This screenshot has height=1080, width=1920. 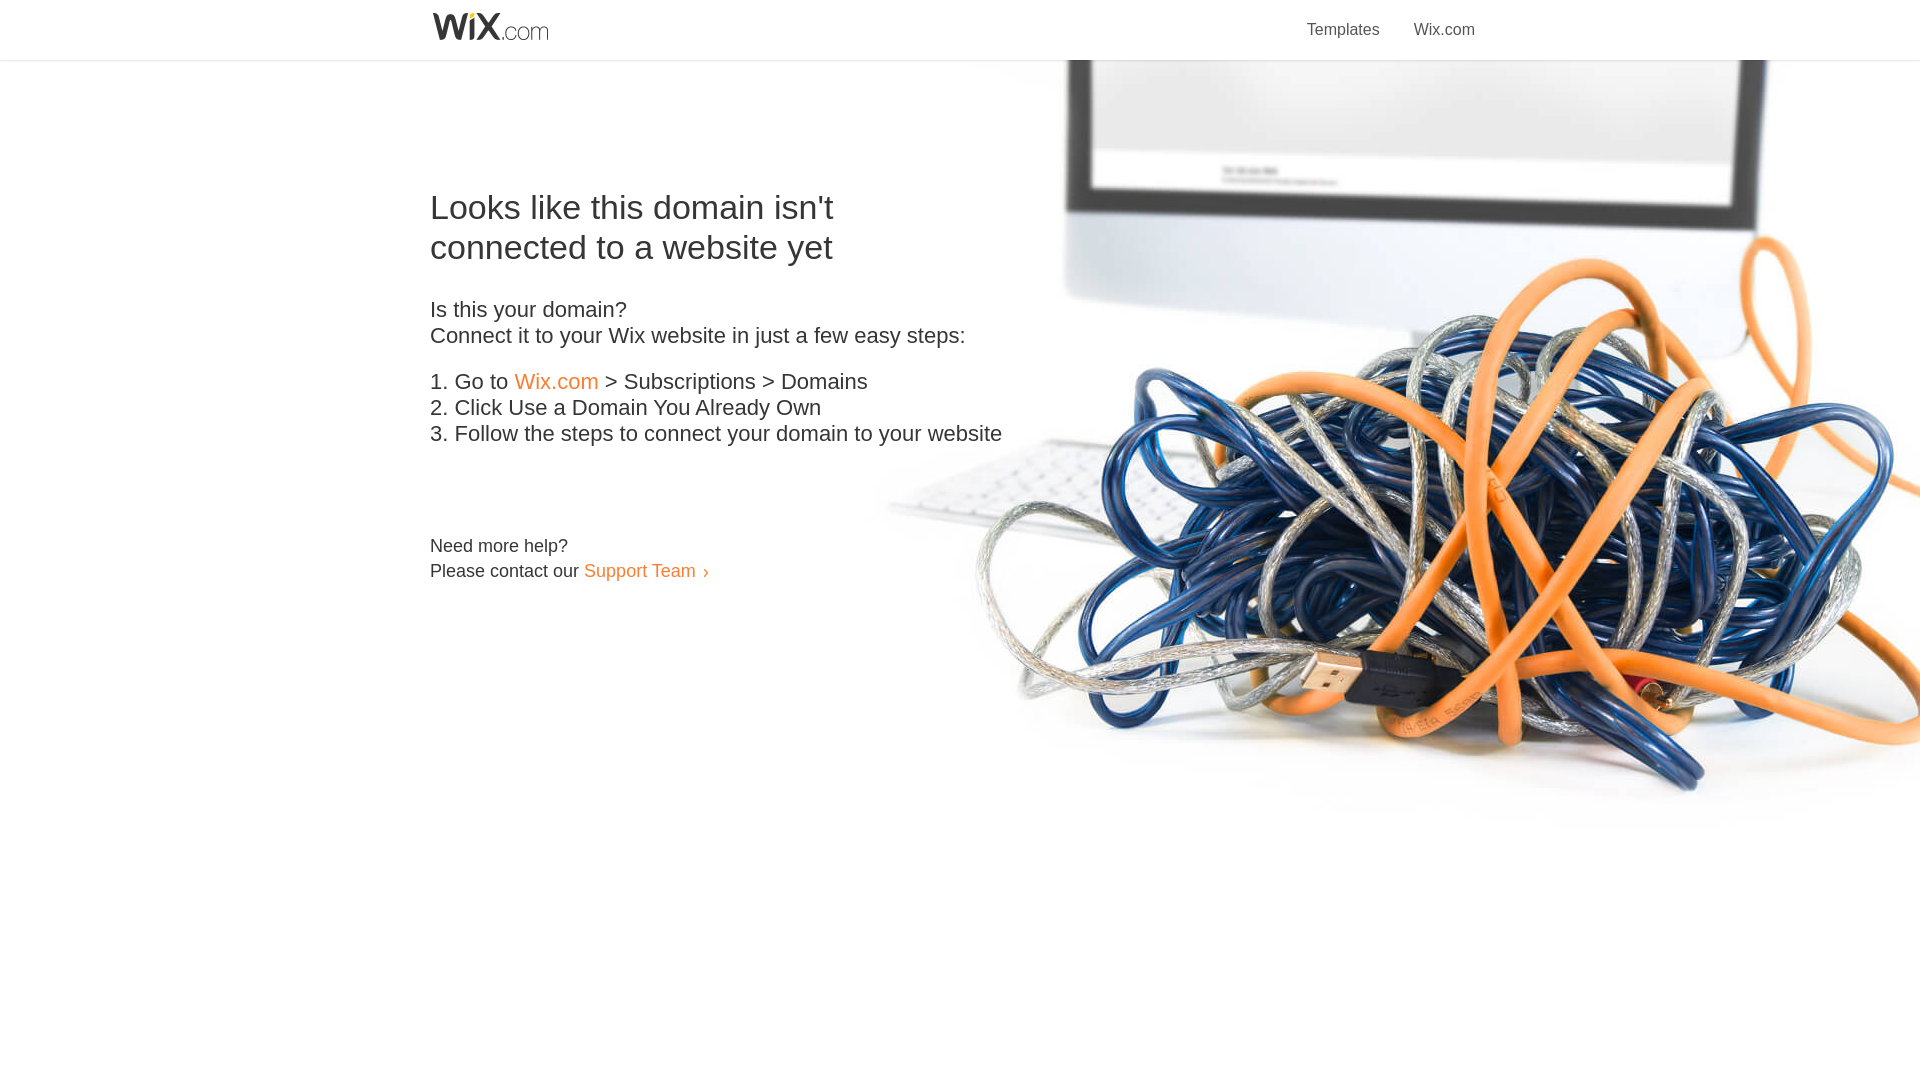 I want to click on Templates, so click(x=1344, y=18).